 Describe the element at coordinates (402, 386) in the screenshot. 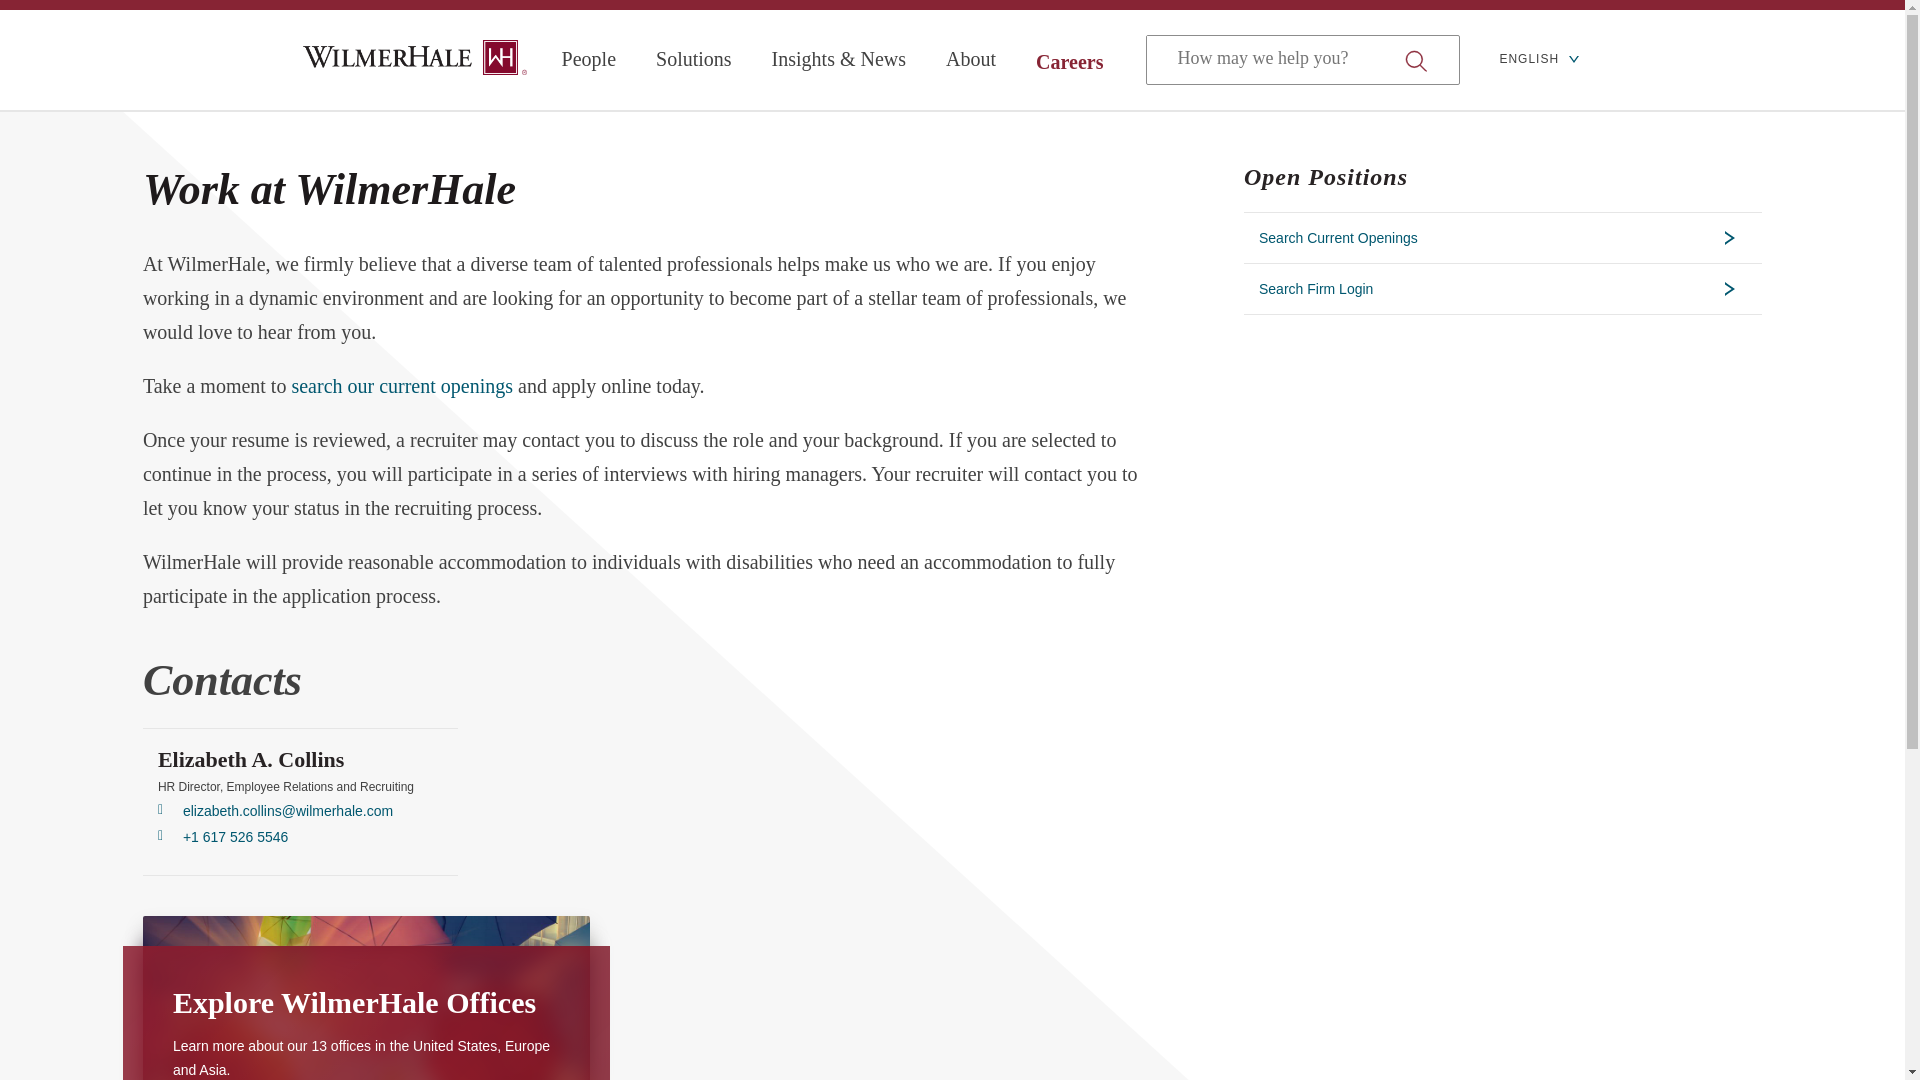

I see `WilmerHale Business Professional Openings` at that location.